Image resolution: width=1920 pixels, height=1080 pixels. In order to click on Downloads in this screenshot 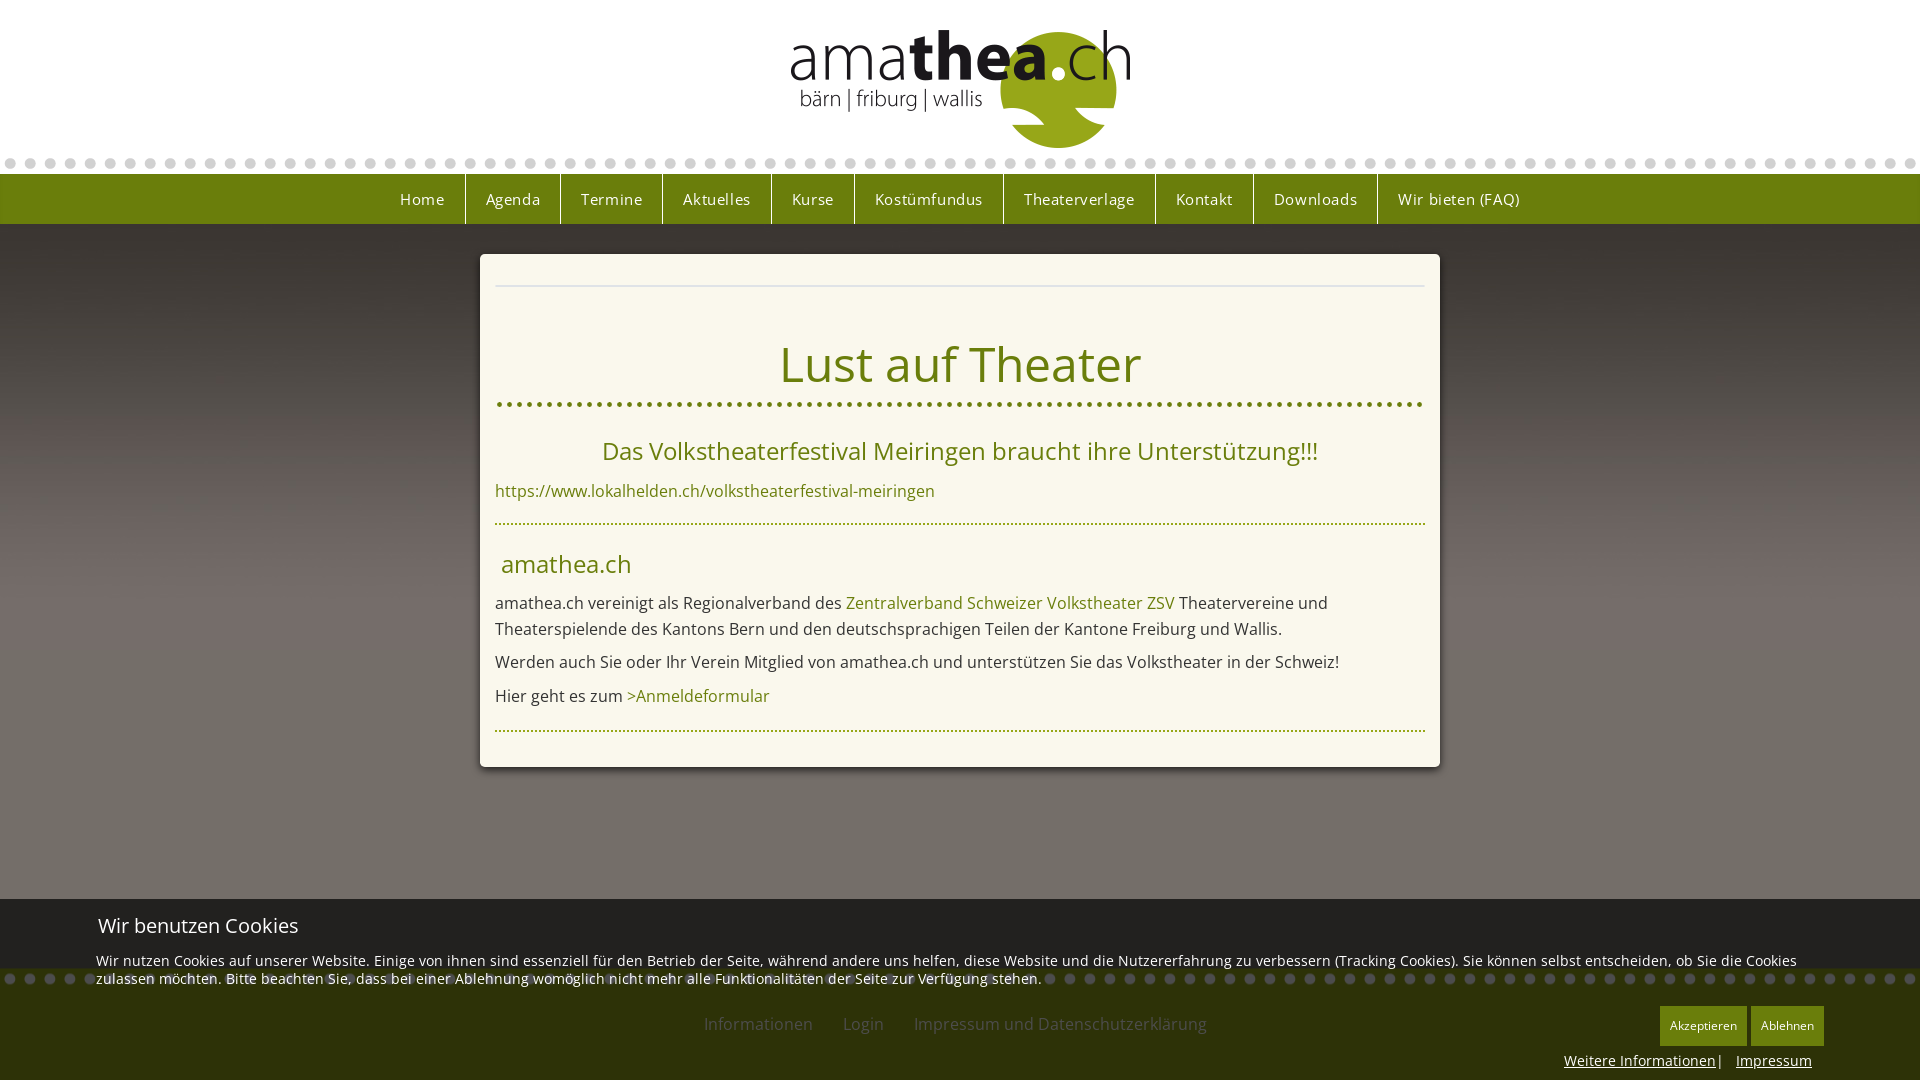, I will do `click(1316, 199)`.